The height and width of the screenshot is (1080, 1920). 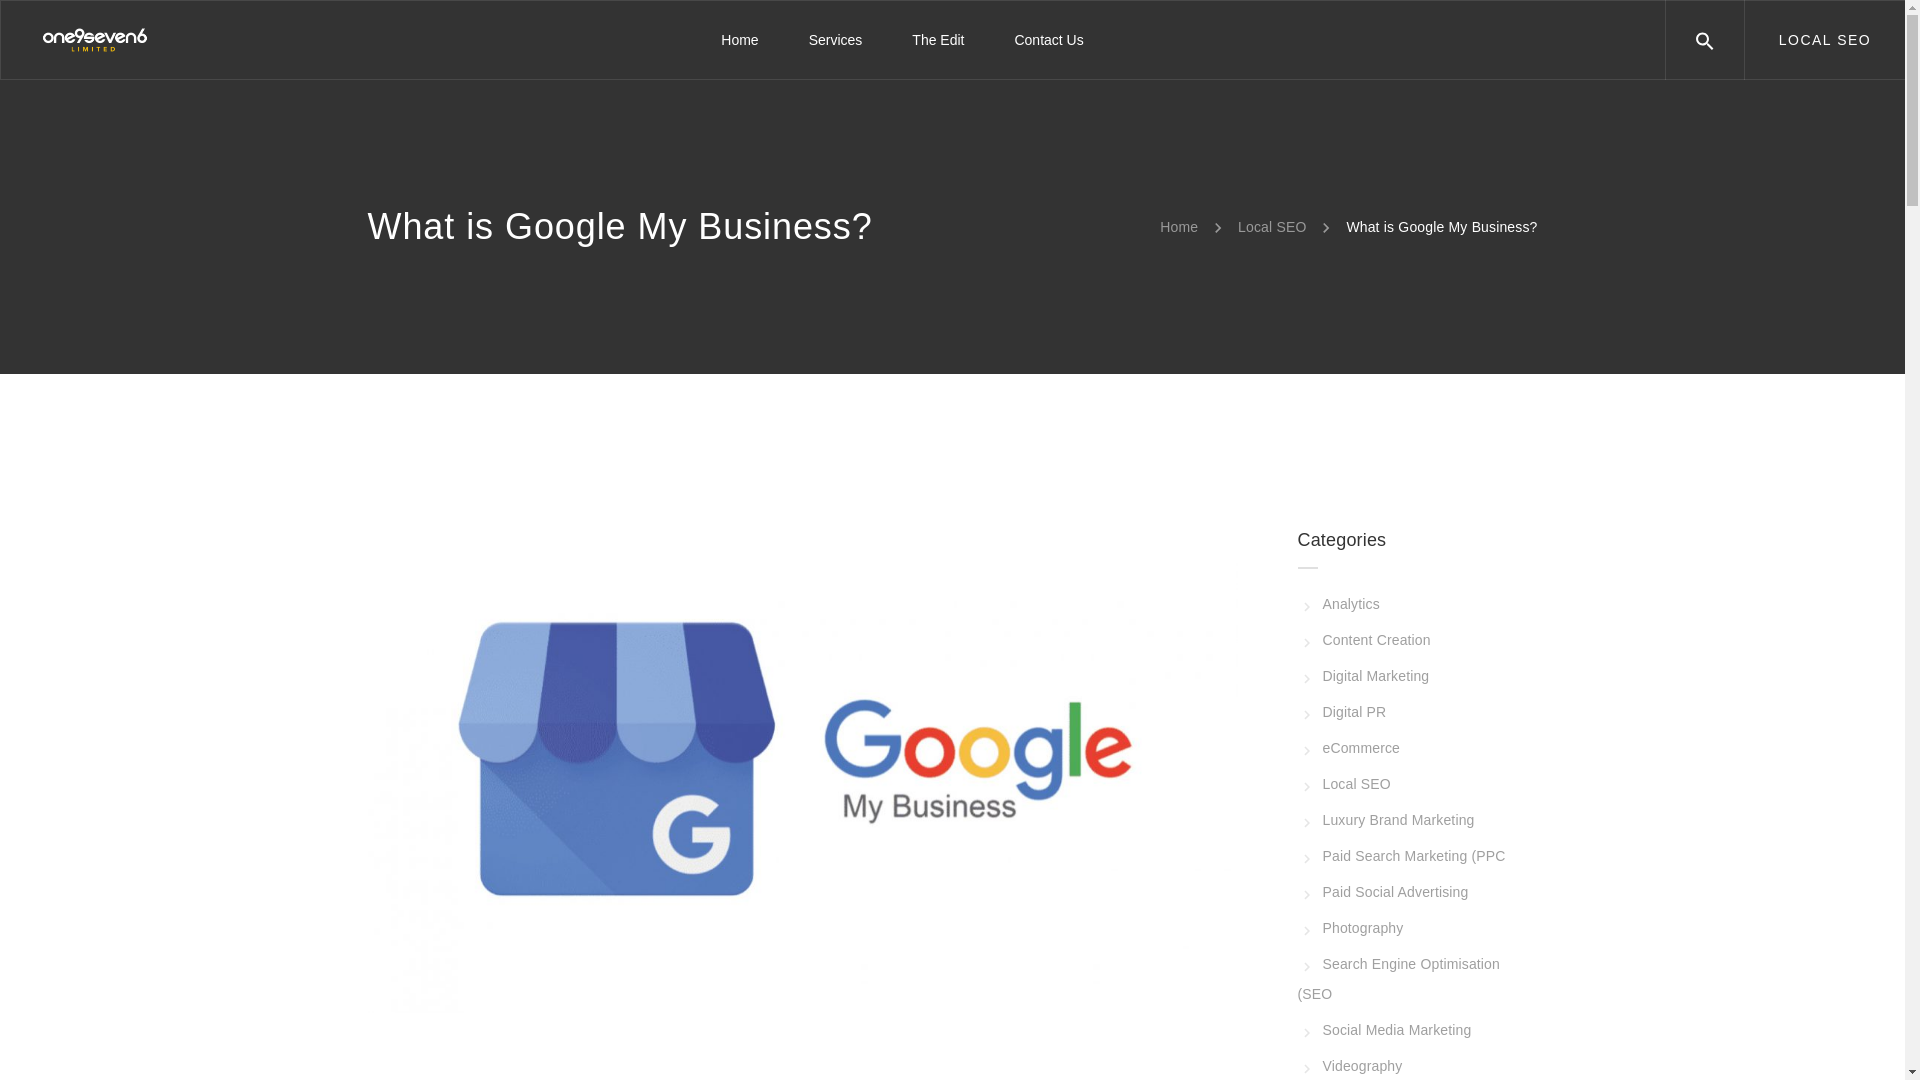 I want to click on Local SEO, so click(x=1272, y=227).